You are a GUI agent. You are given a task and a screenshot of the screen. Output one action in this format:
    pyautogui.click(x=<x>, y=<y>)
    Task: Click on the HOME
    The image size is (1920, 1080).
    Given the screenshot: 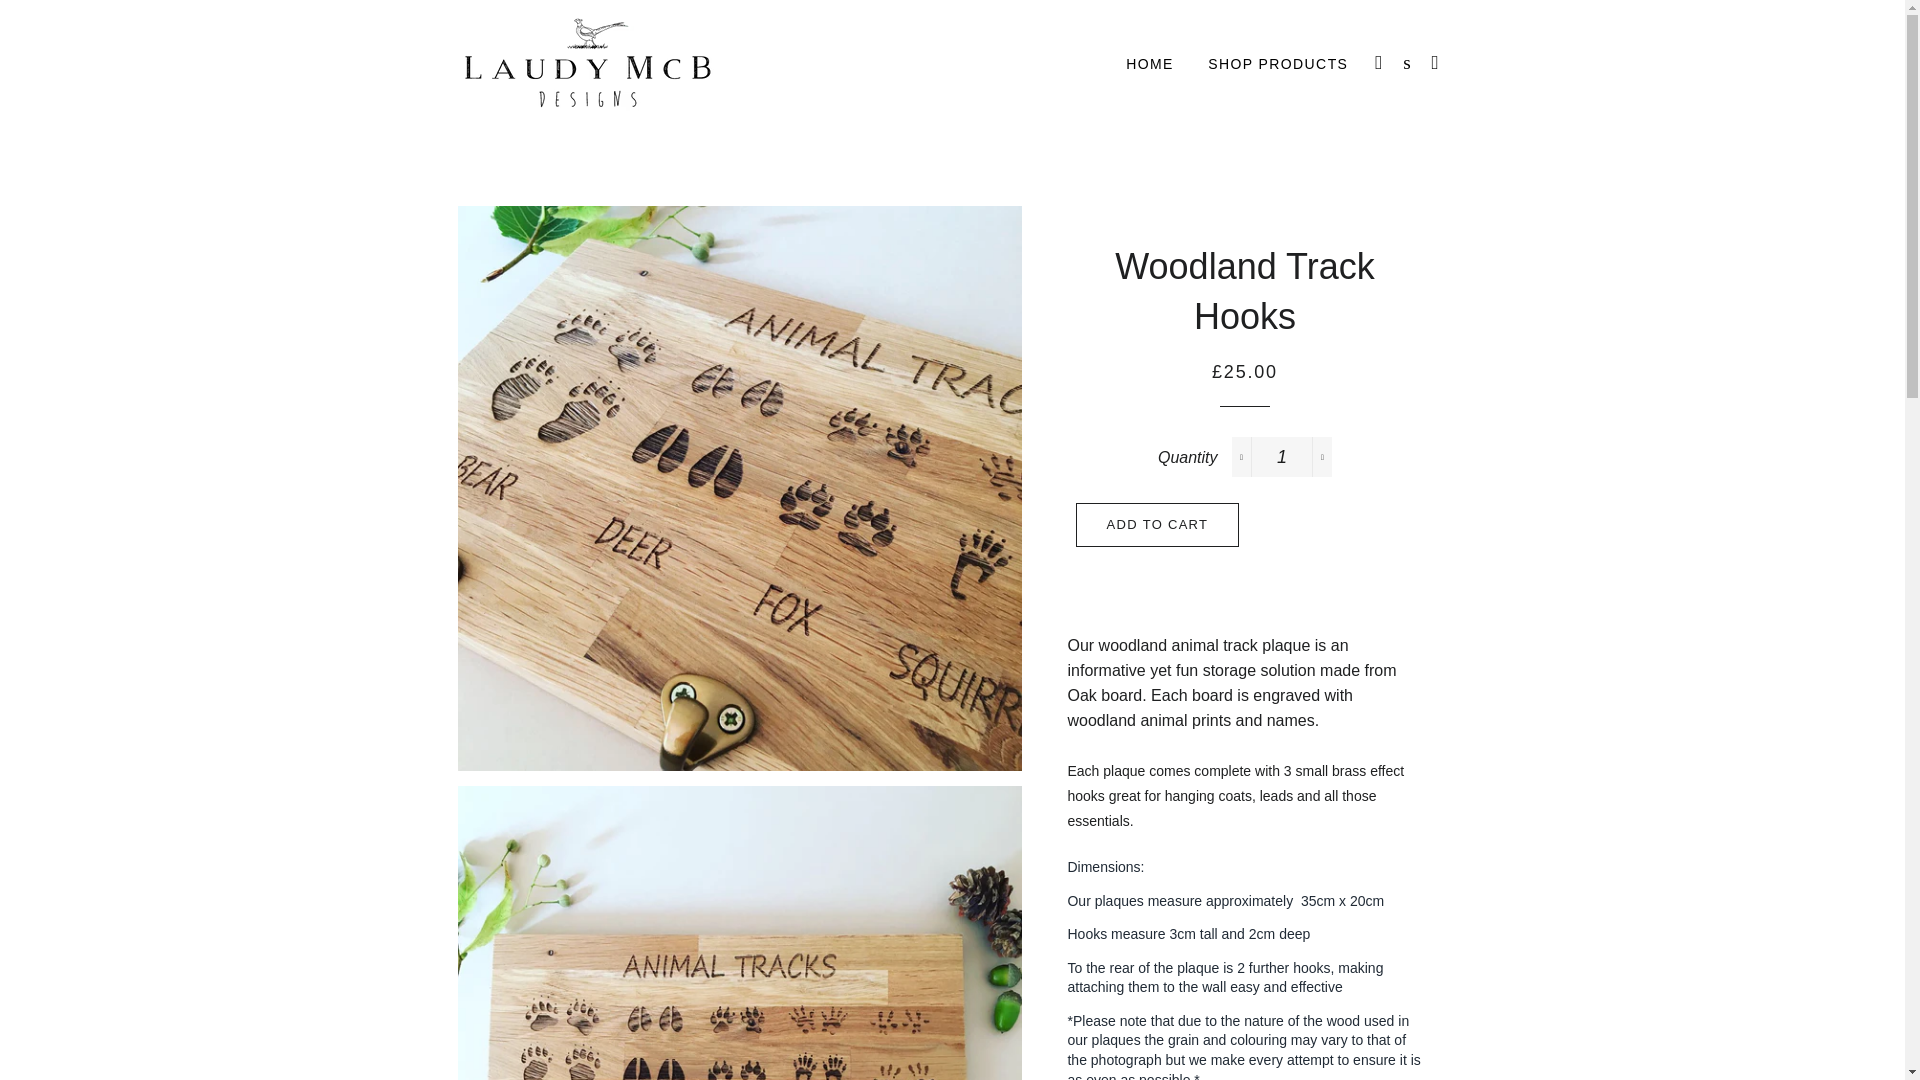 What is the action you would take?
    pyautogui.click(x=1150, y=64)
    